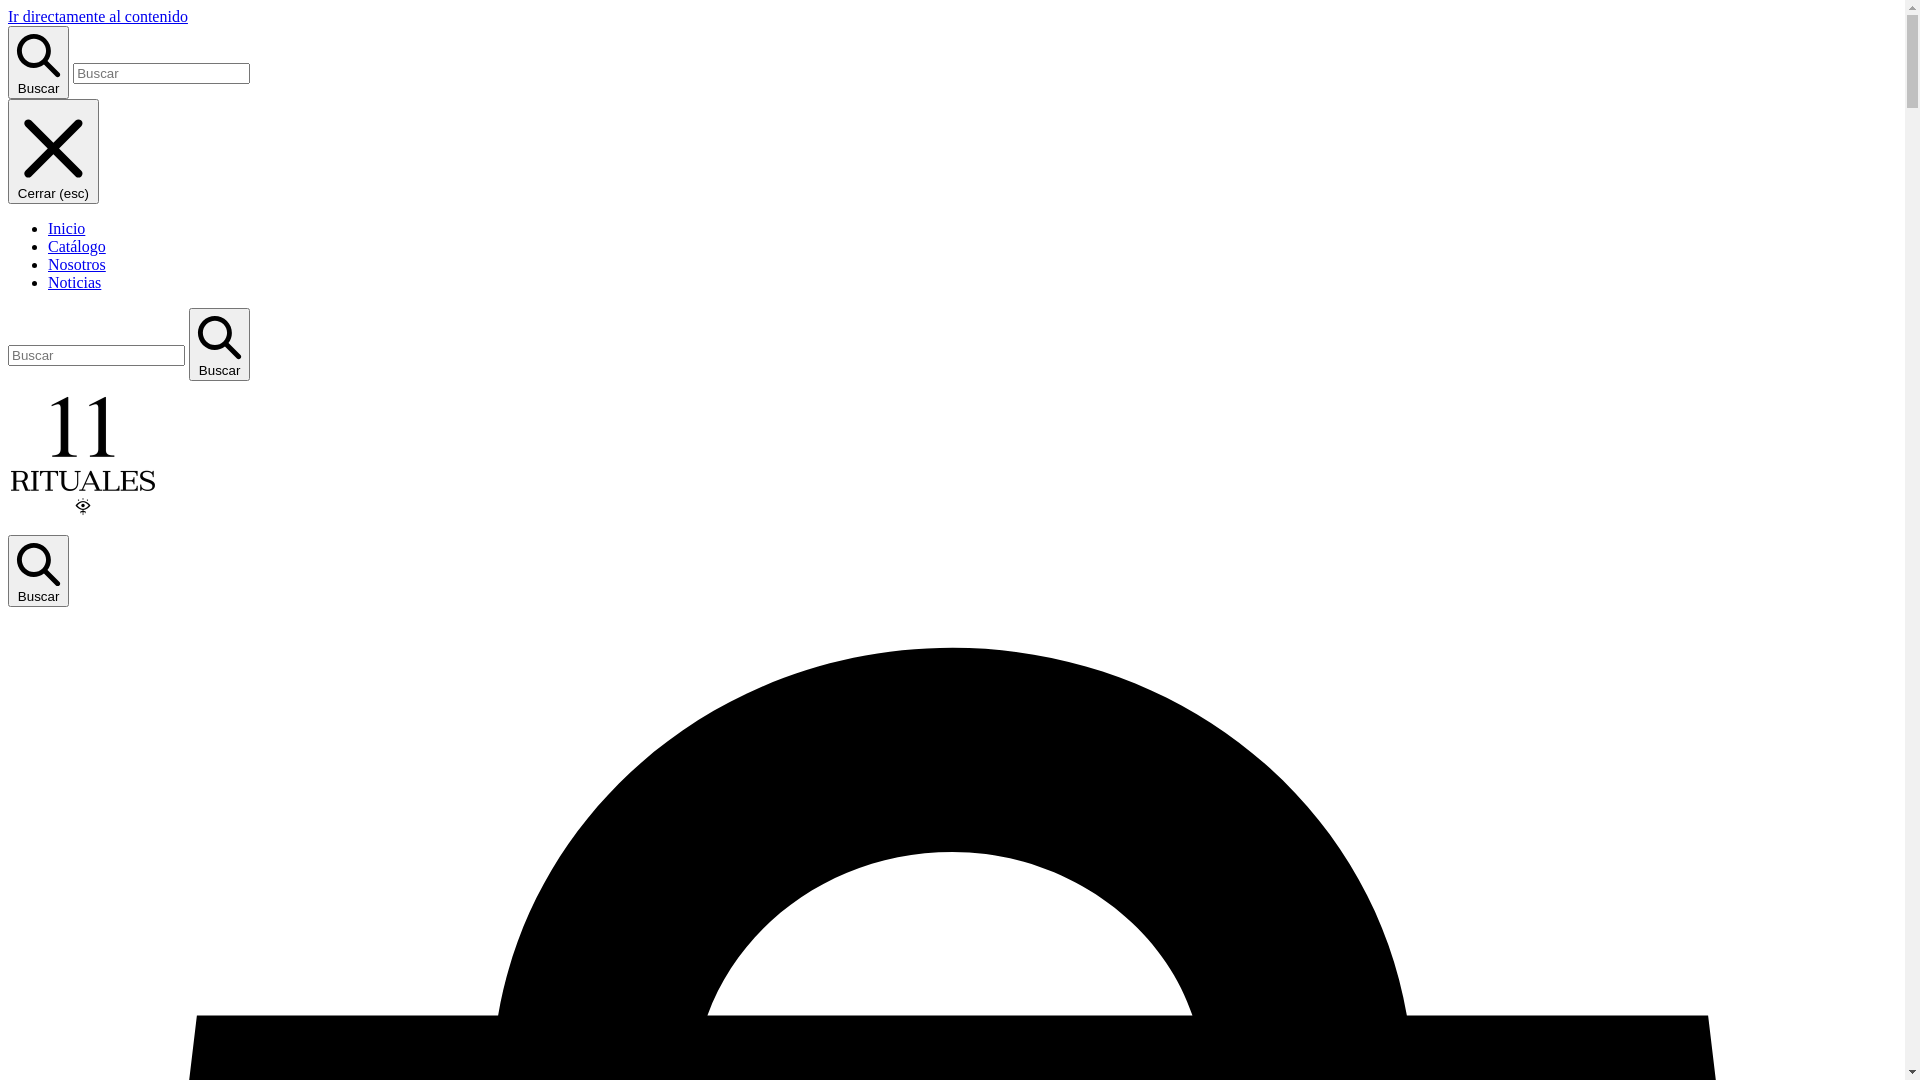  Describe the element at coordinates (38, 62) in the screenshot. I see `Buscar` at that location.